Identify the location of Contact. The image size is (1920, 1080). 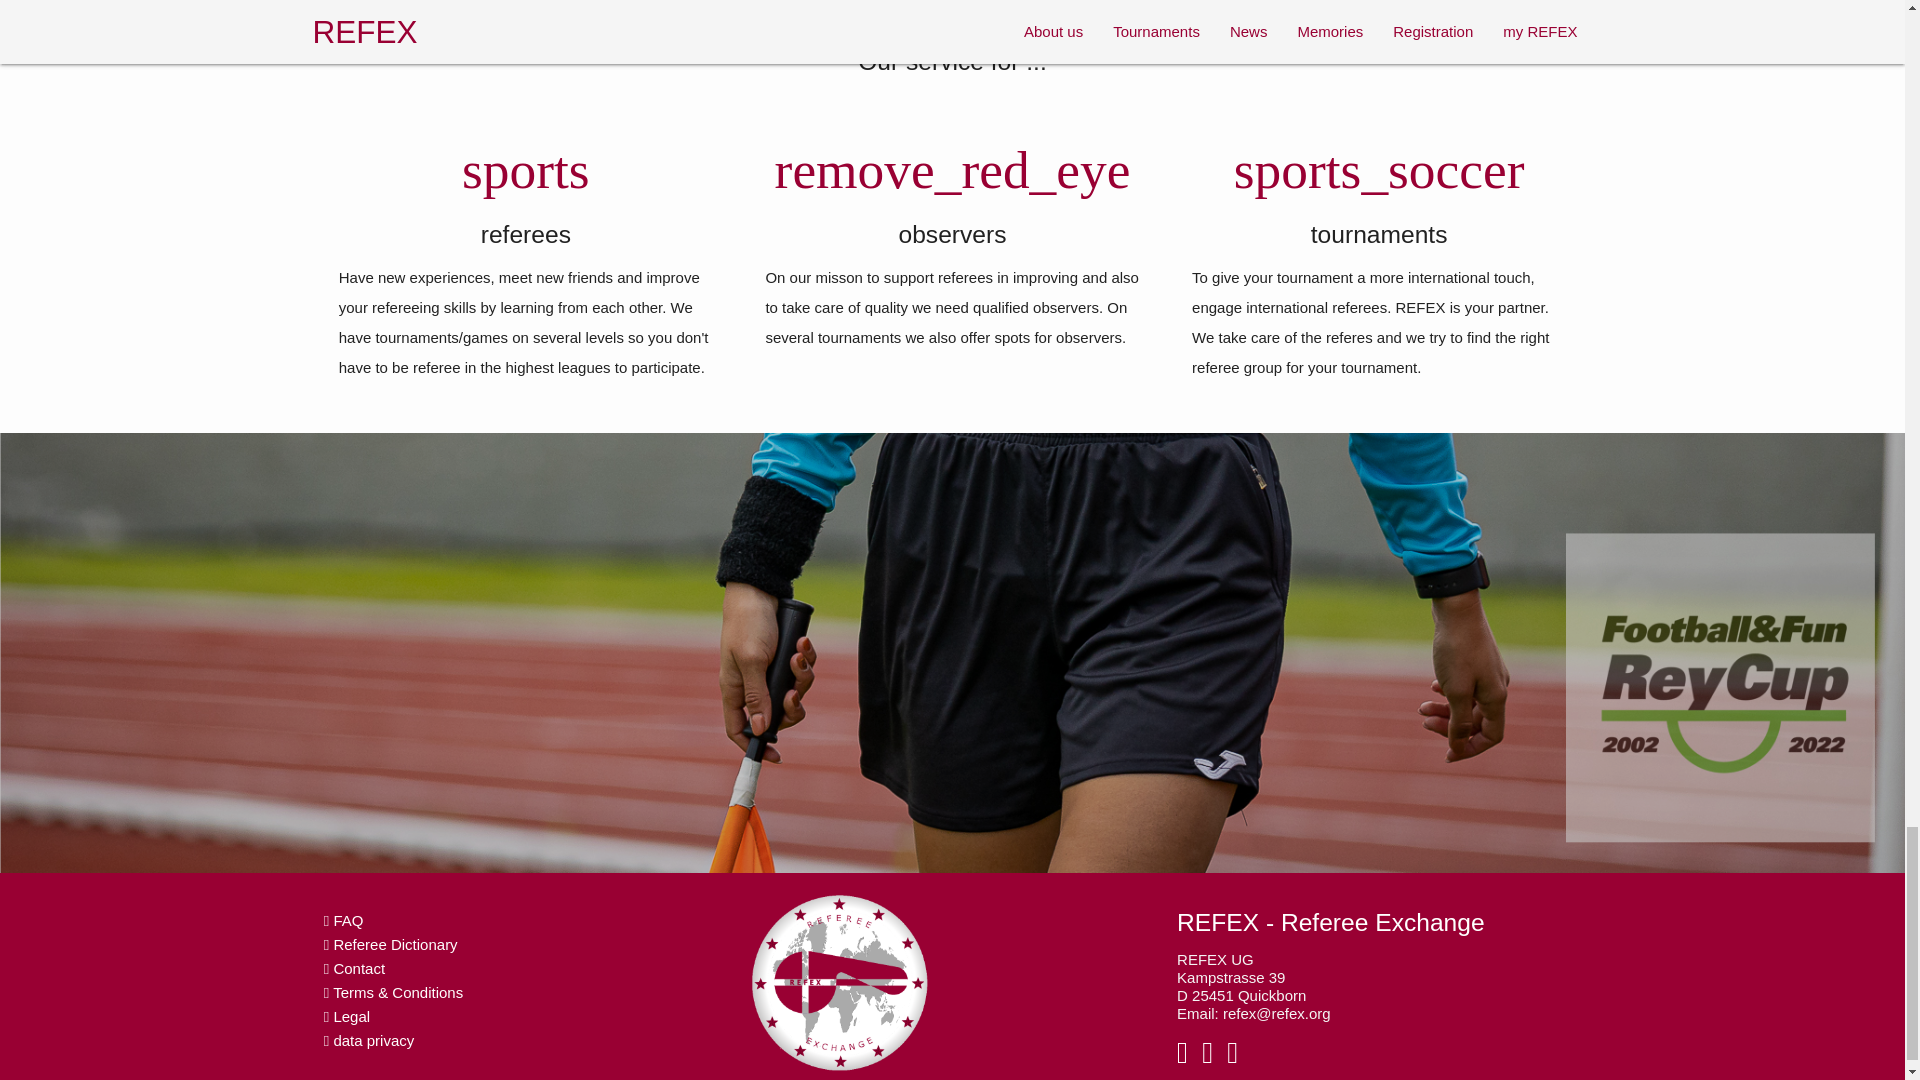
(354, 968).